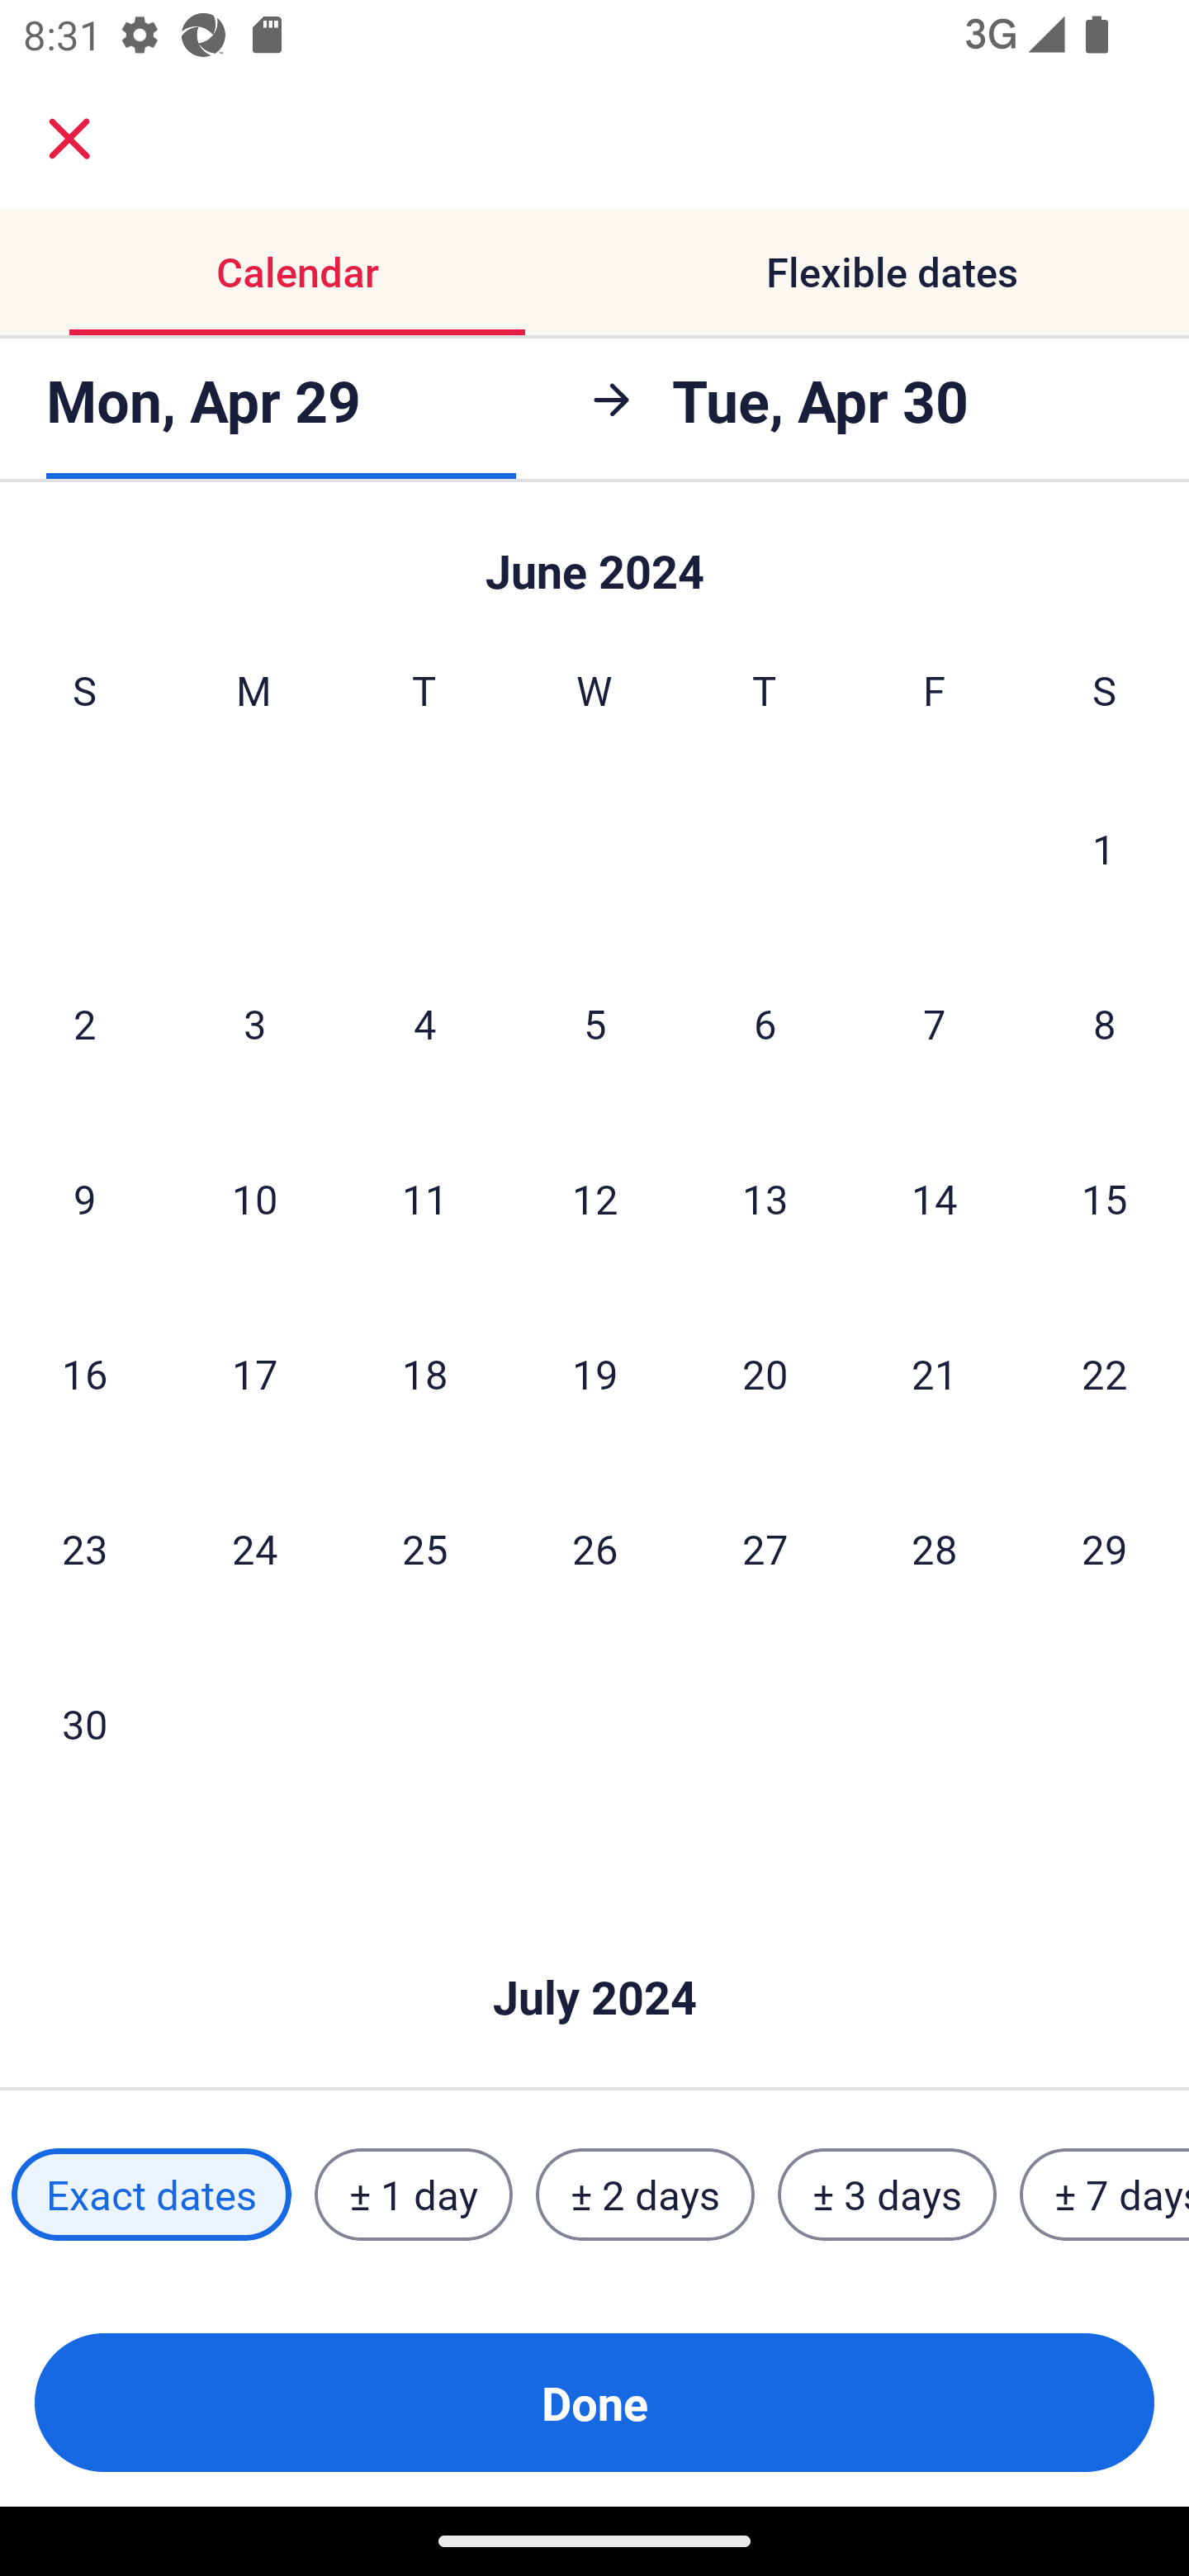  I want to click on 4 Tuesday, June 4, 2024, so click(424, 1022).